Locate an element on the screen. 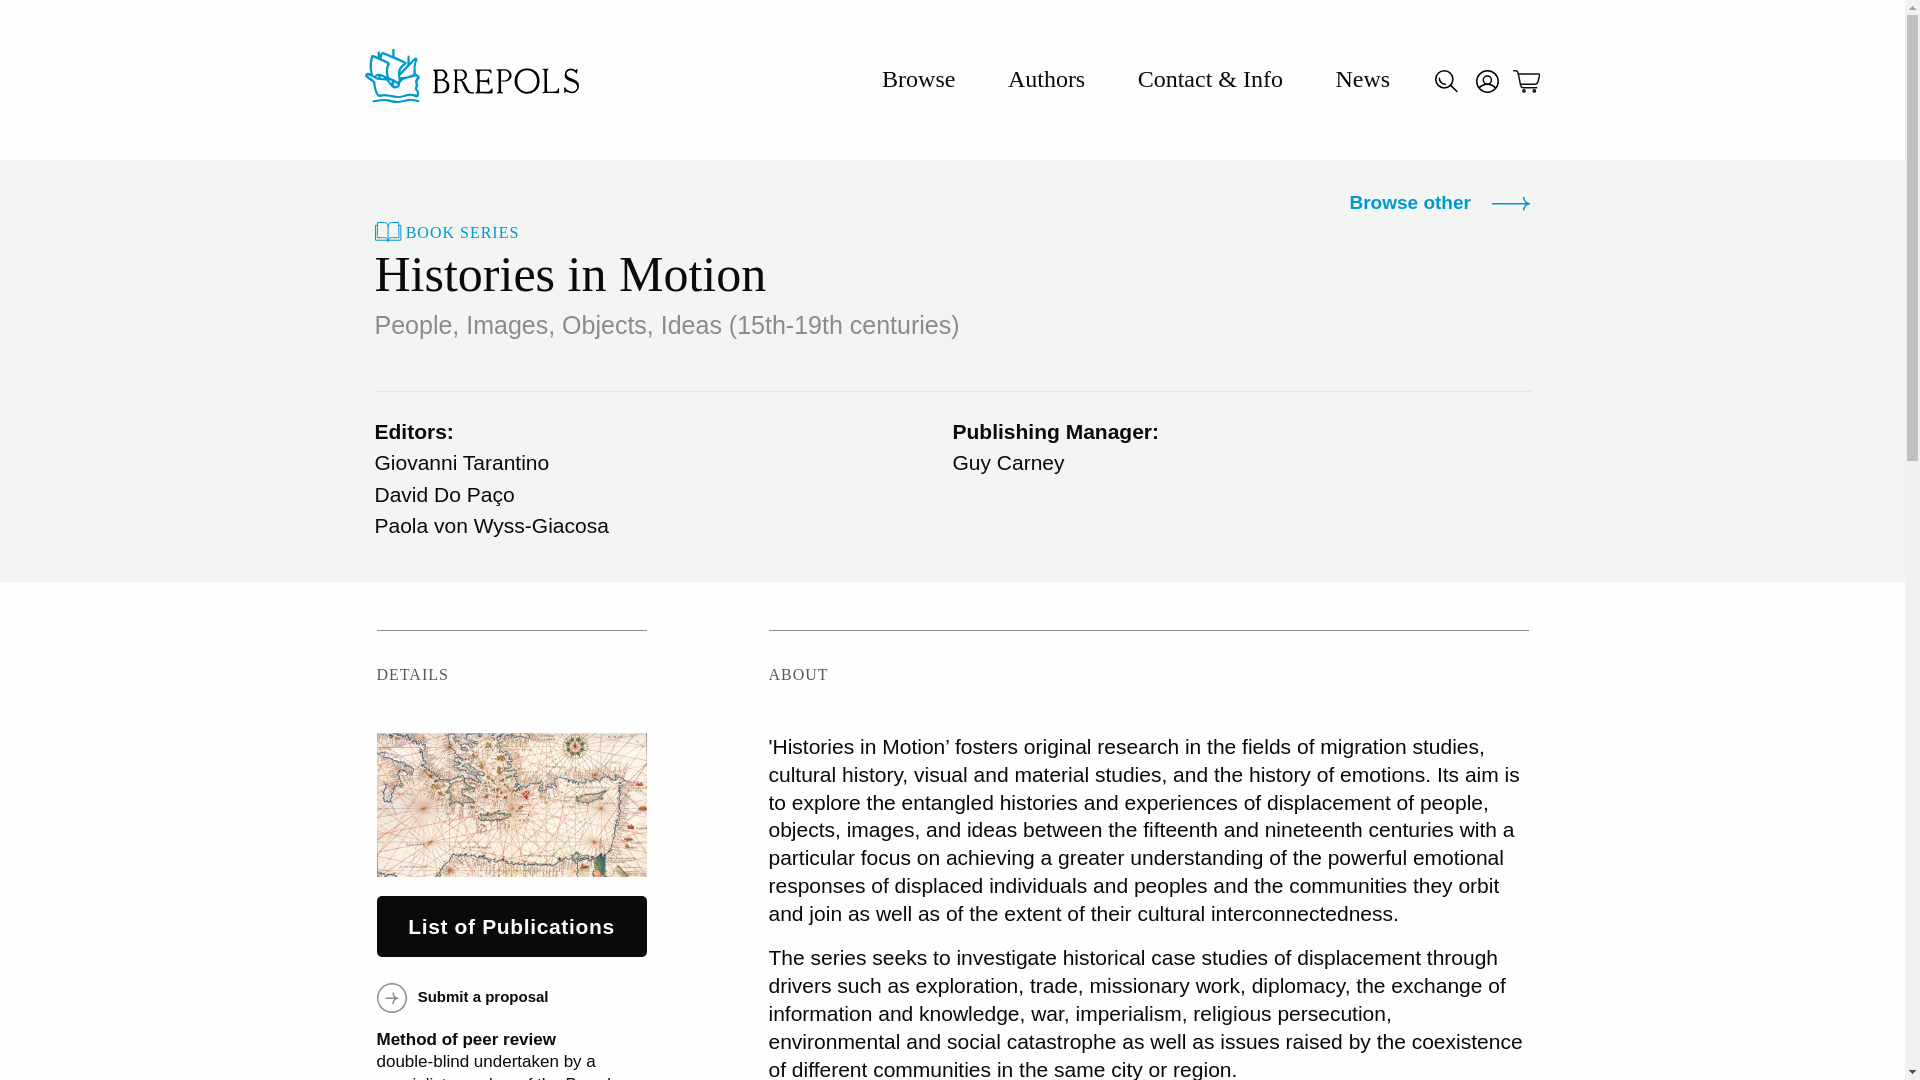 The width and height of the screenshot is (1920, 1080). Browse is located at coordinates (918, 78).